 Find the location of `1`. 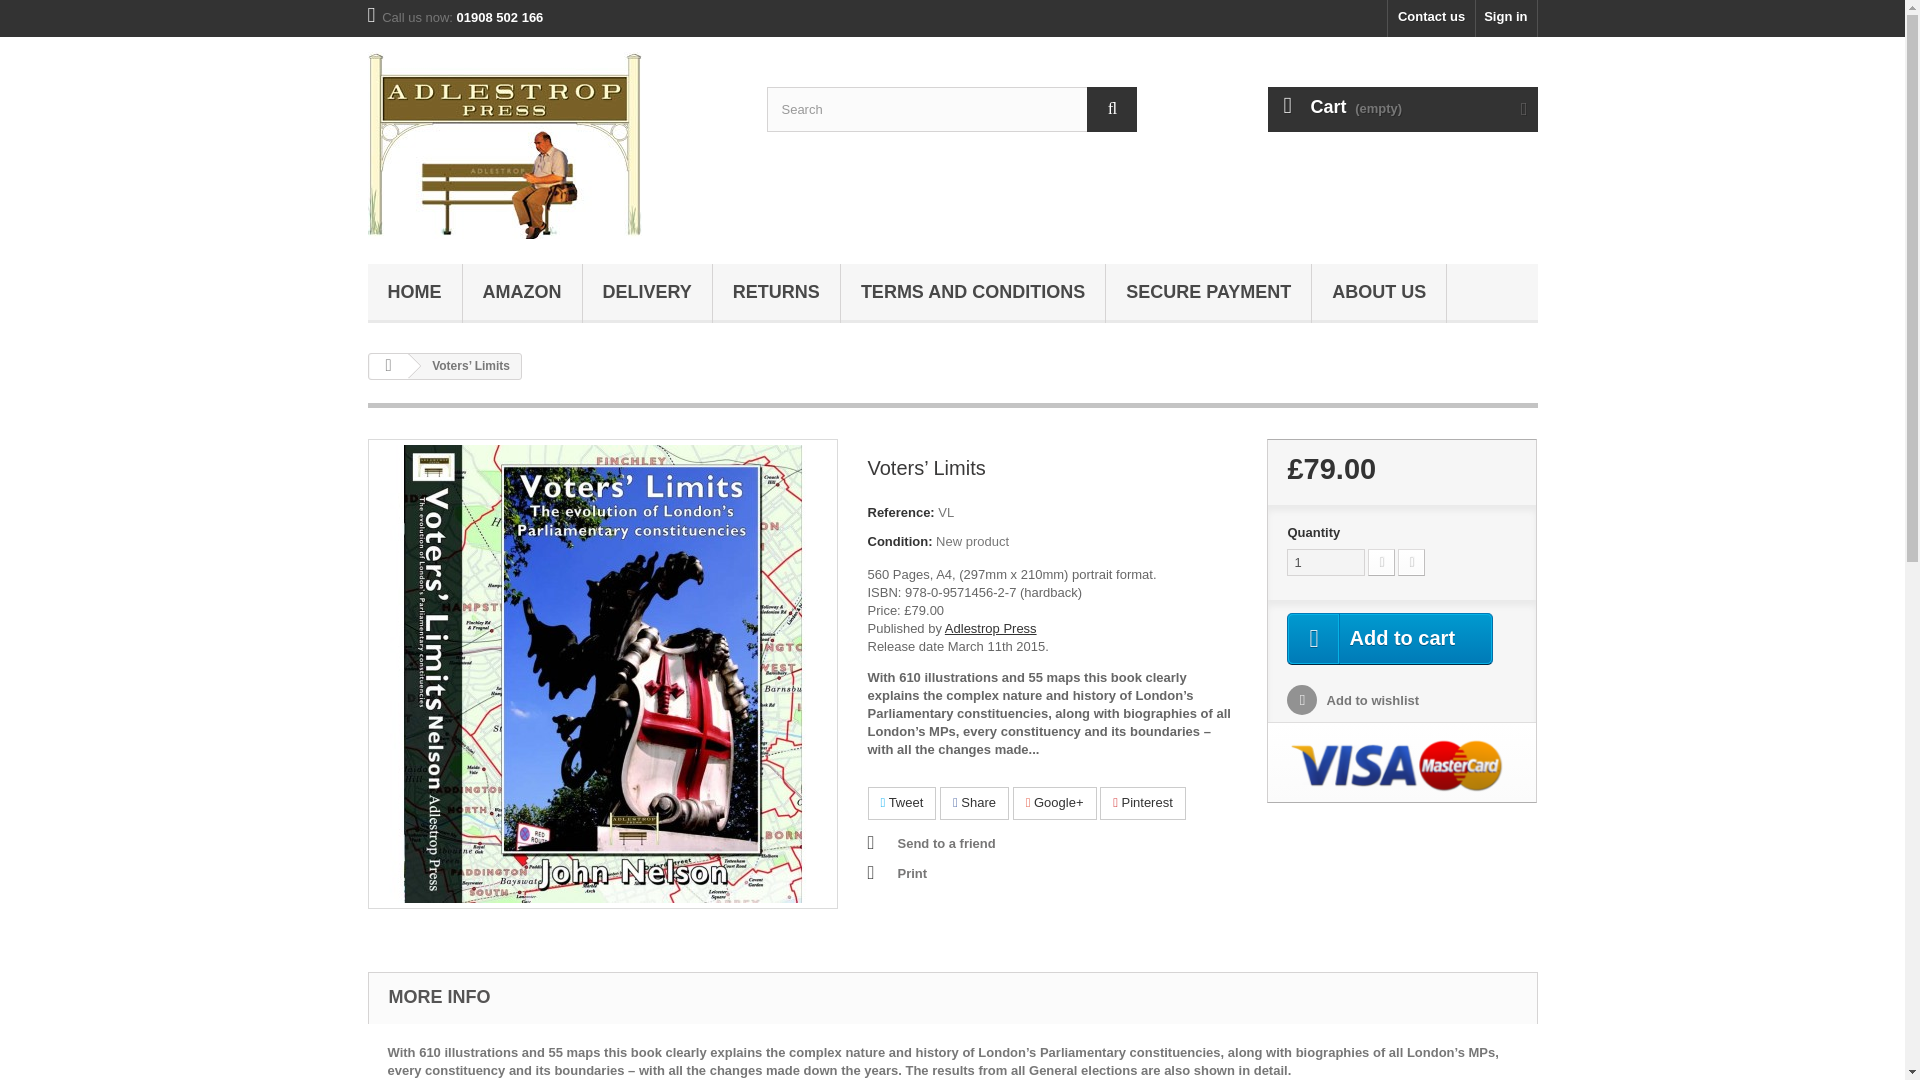

1 is located at coordinates (1326, 562).